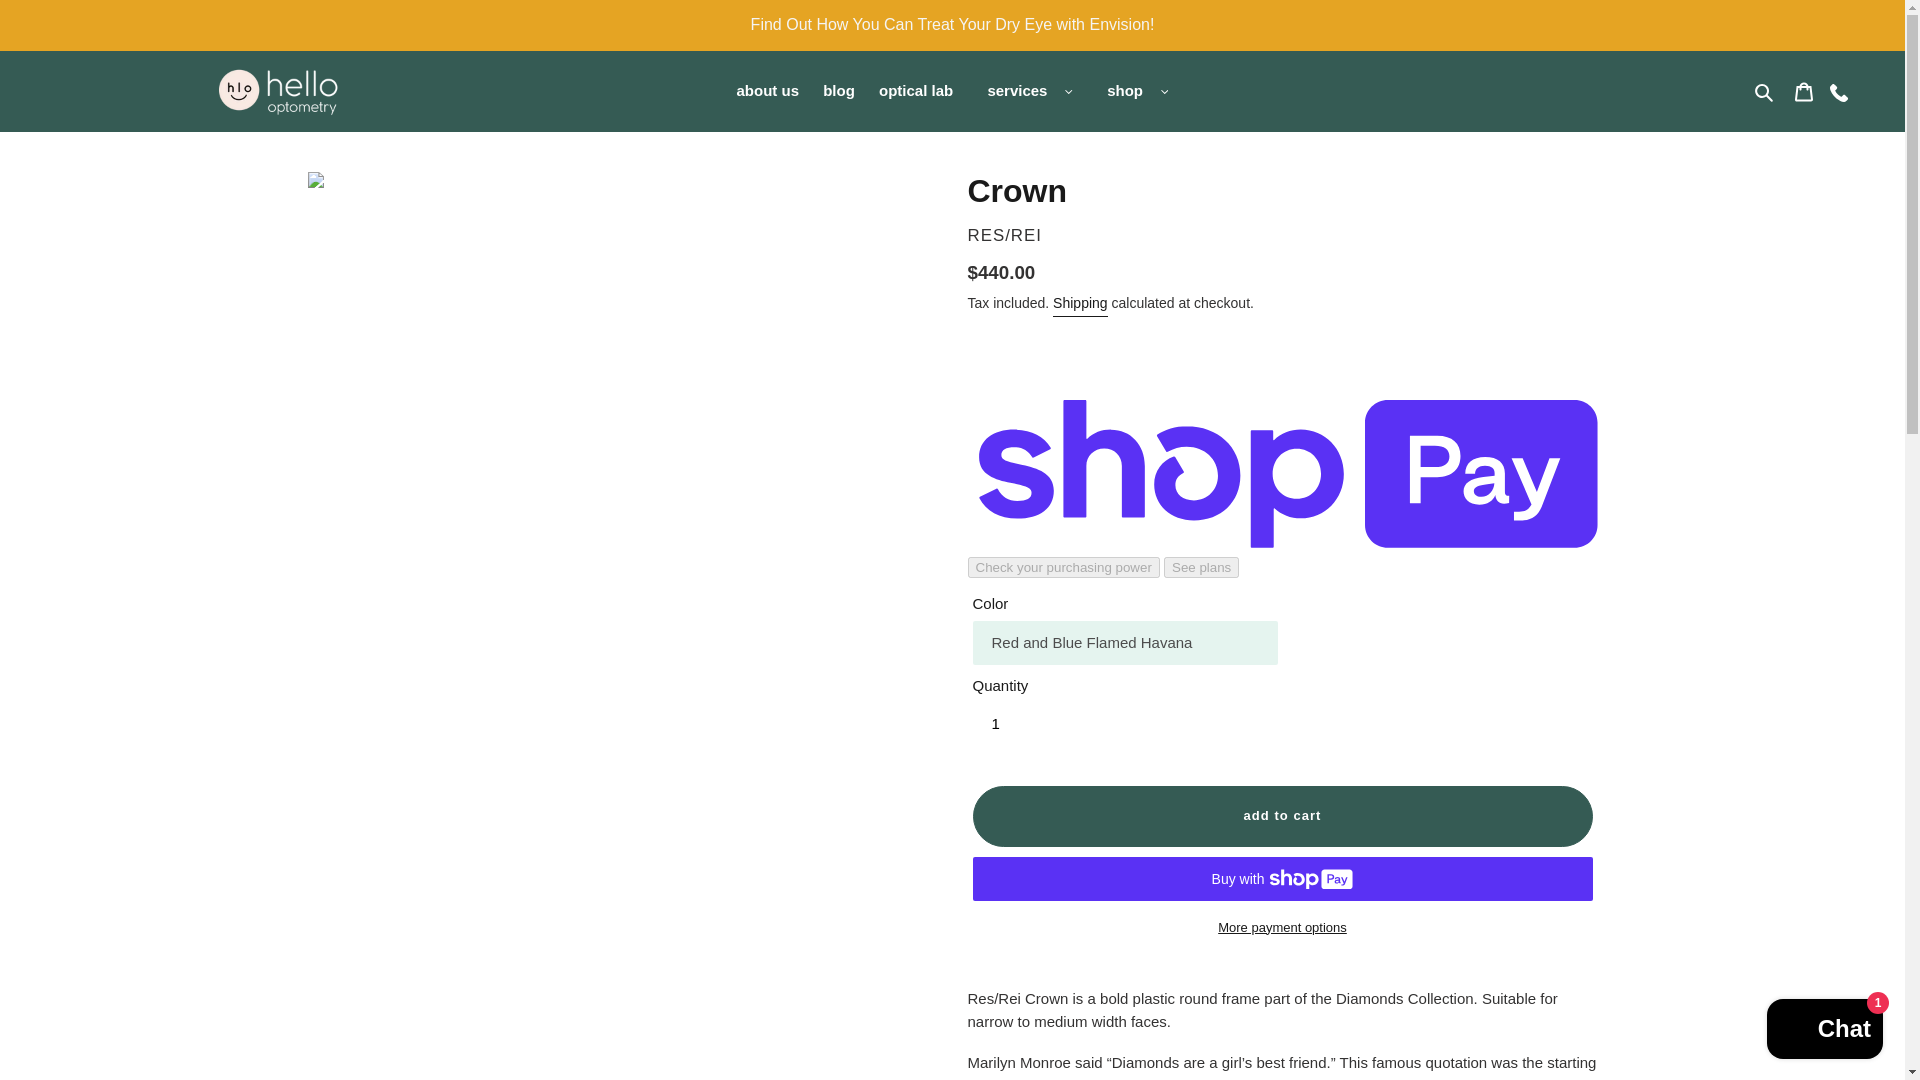 The image size is (1920, 1080). What do you see at coordinates (952, 24) in the screenshot?
I see `Find Out How You Can Treat Your Dry Eye with Envision!` at bounding box center [952, 24].